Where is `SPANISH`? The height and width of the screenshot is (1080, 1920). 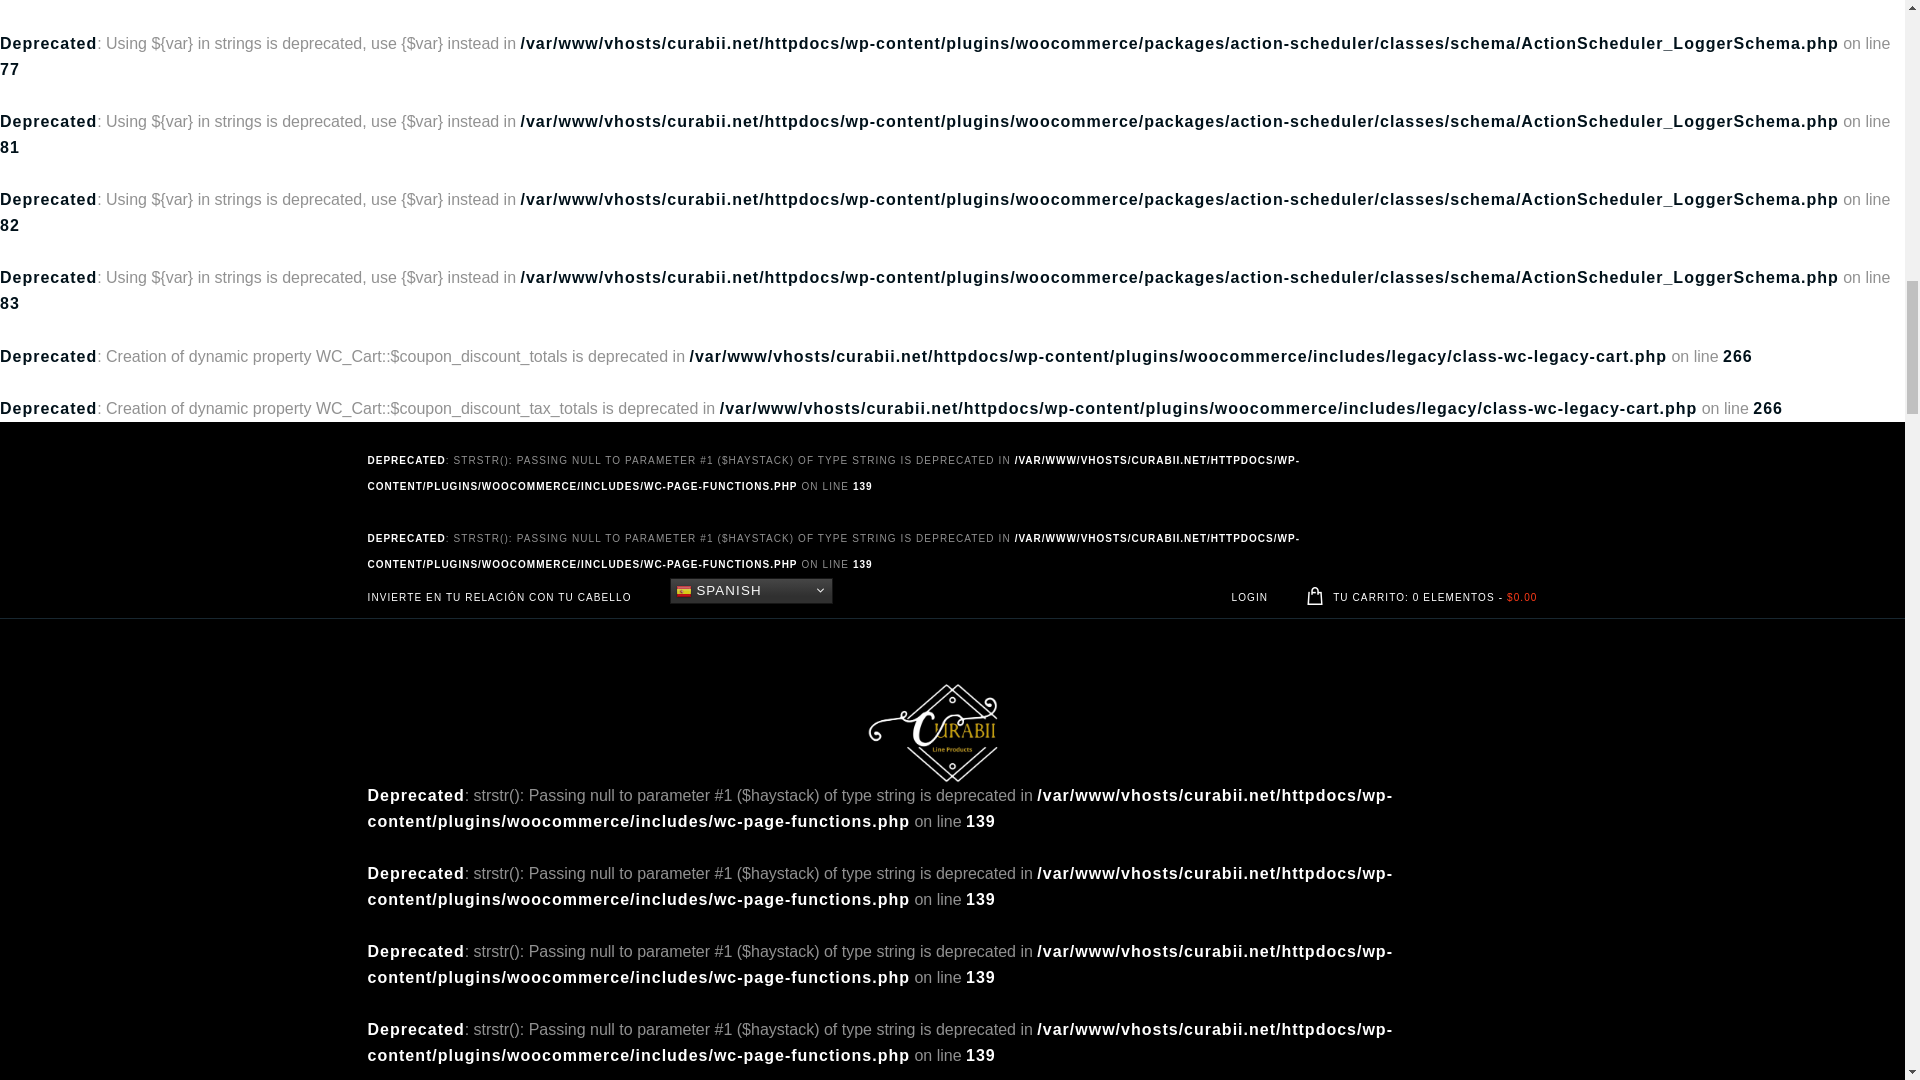 SPANISH is located at coordinates (752, 590).